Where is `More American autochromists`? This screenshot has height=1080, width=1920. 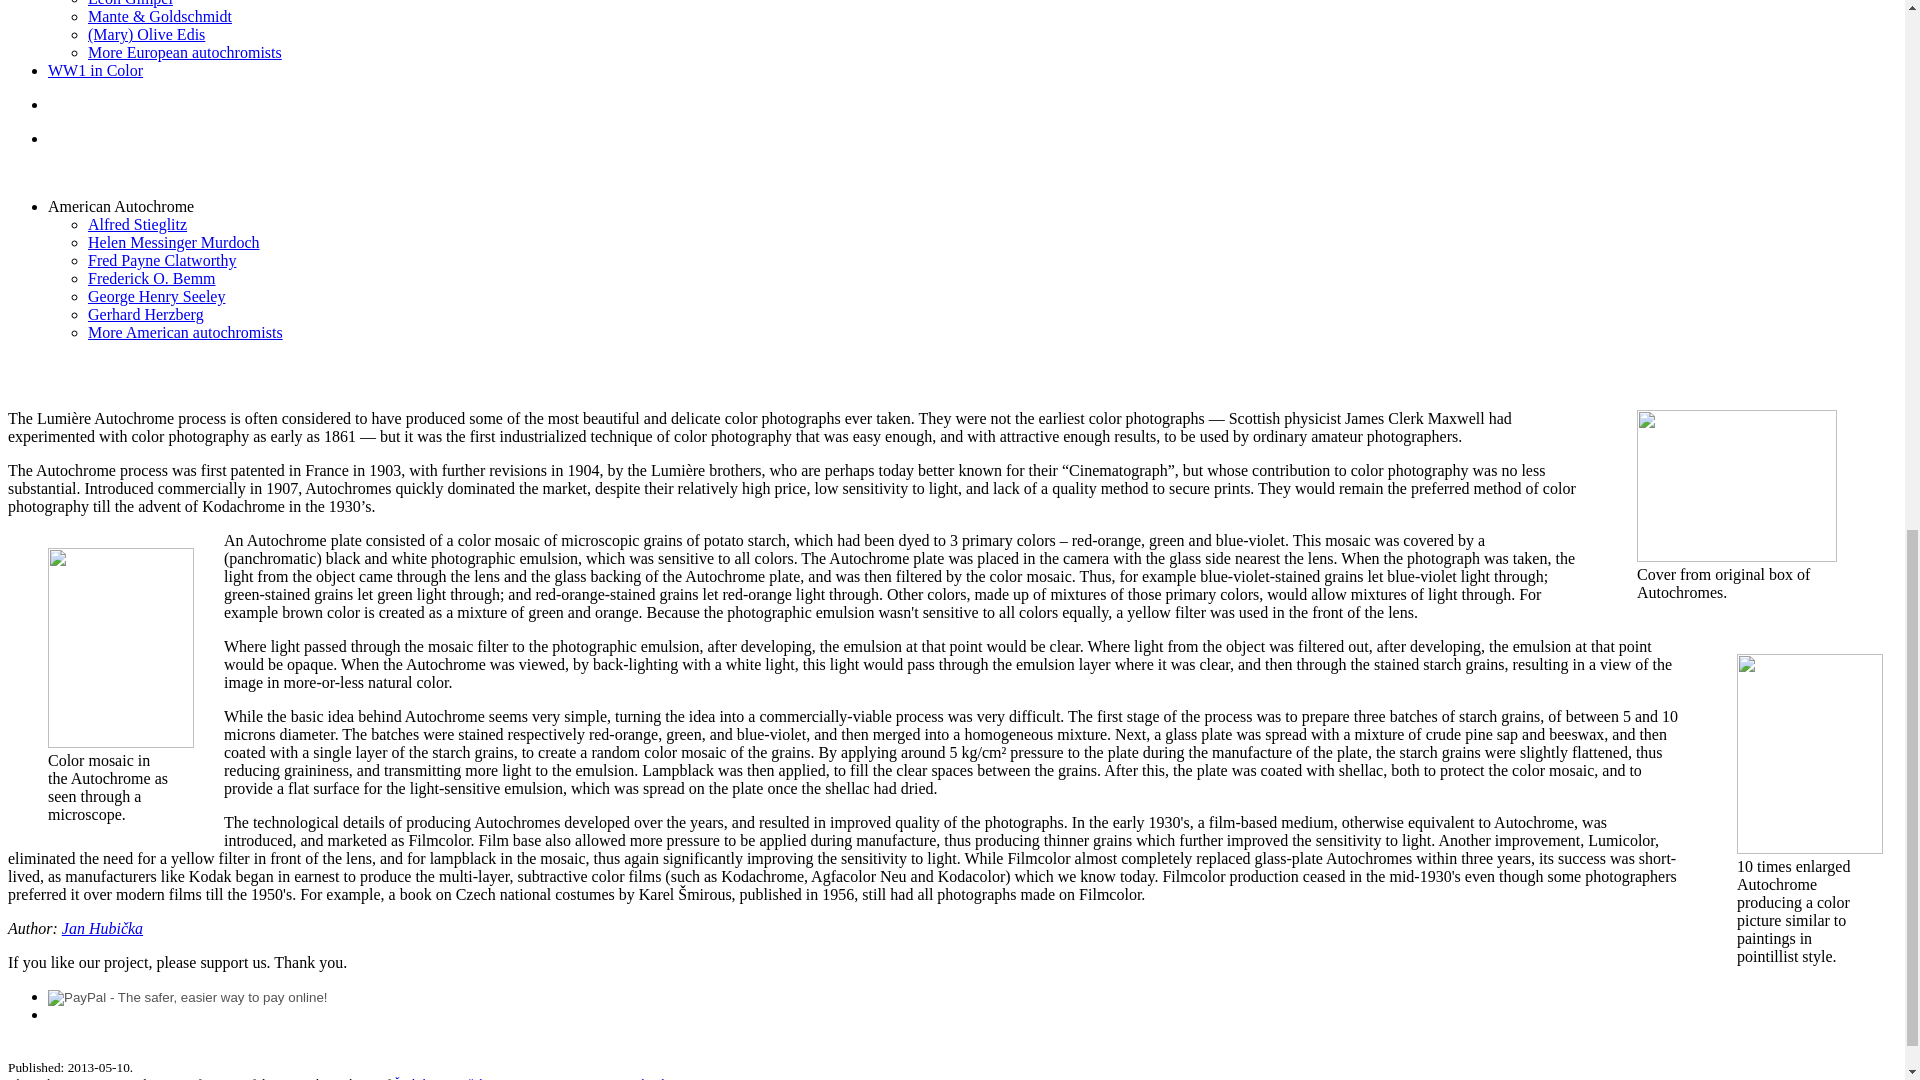 More American autochromists is located at coordinates (185, 332).